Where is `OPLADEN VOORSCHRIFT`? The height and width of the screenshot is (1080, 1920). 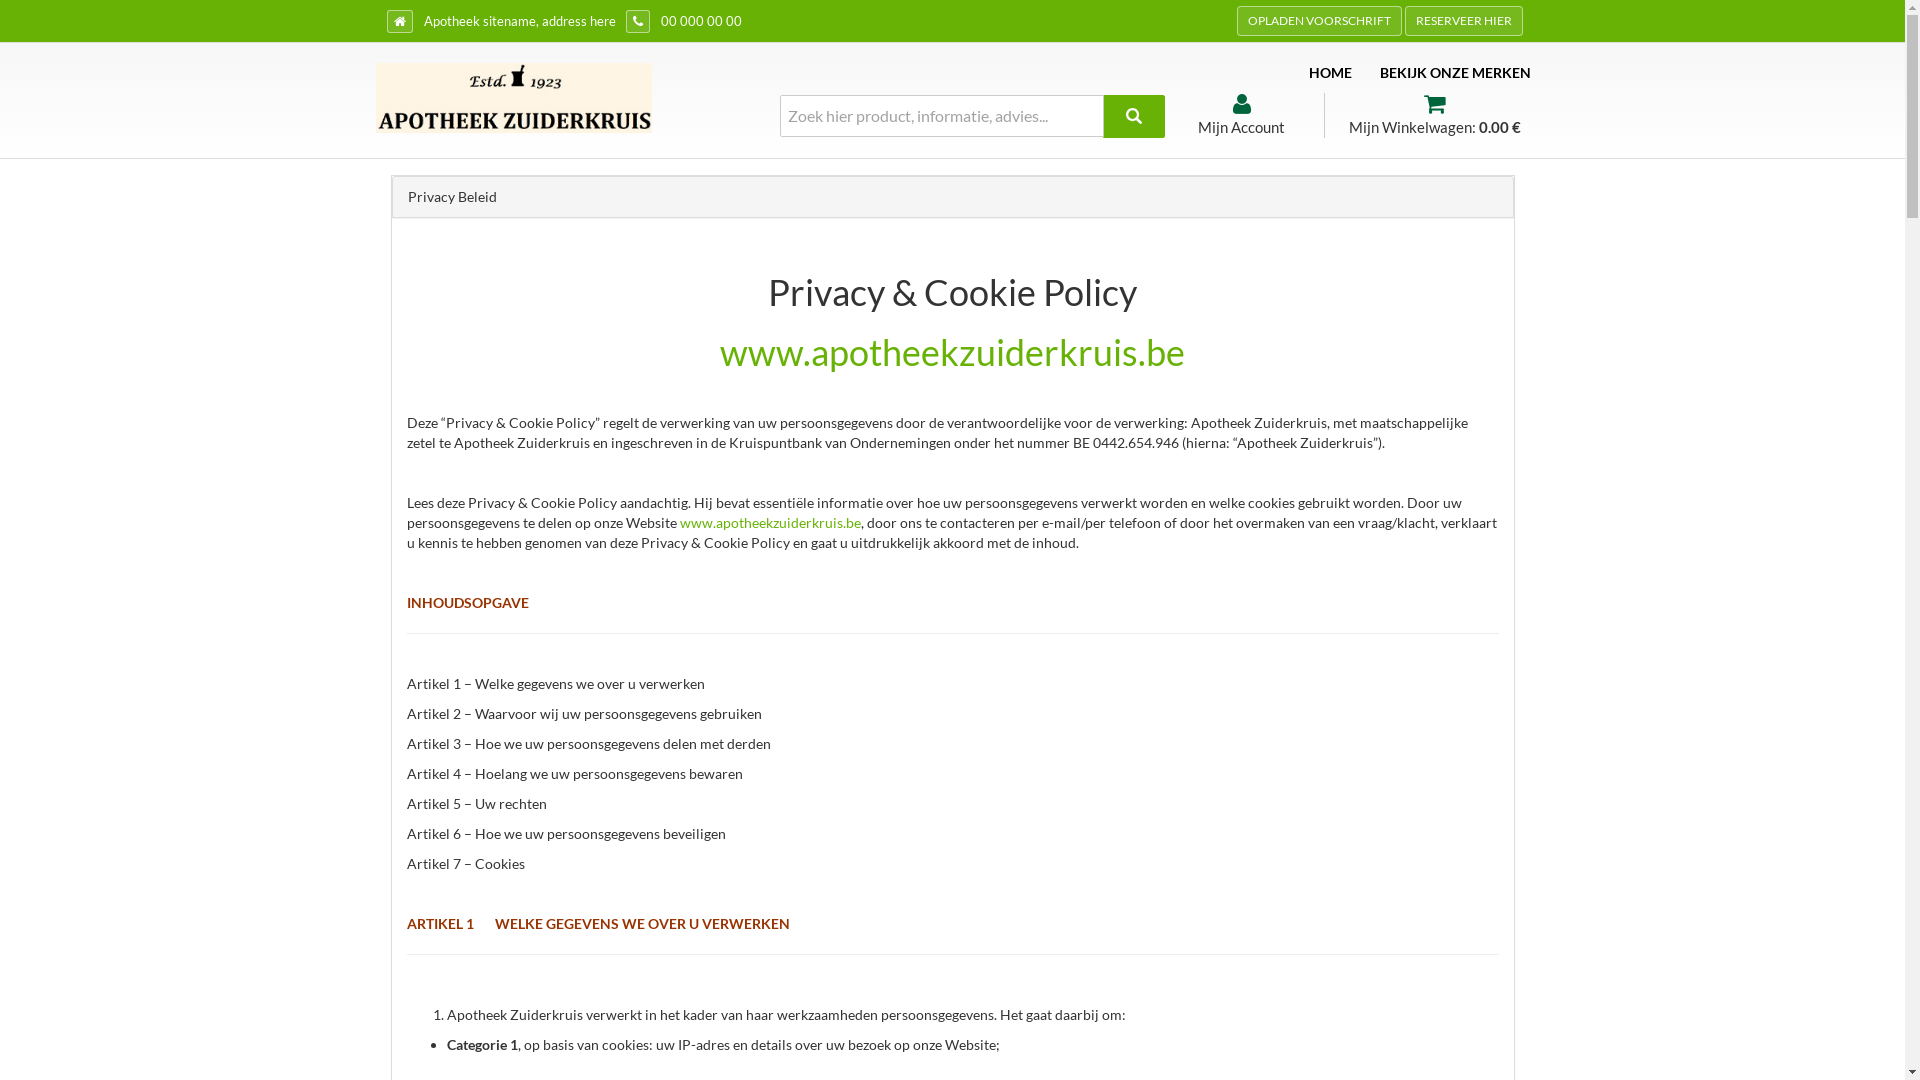
OPLADEN VOORSCHRIFT is located at coordinates (1318, 21).